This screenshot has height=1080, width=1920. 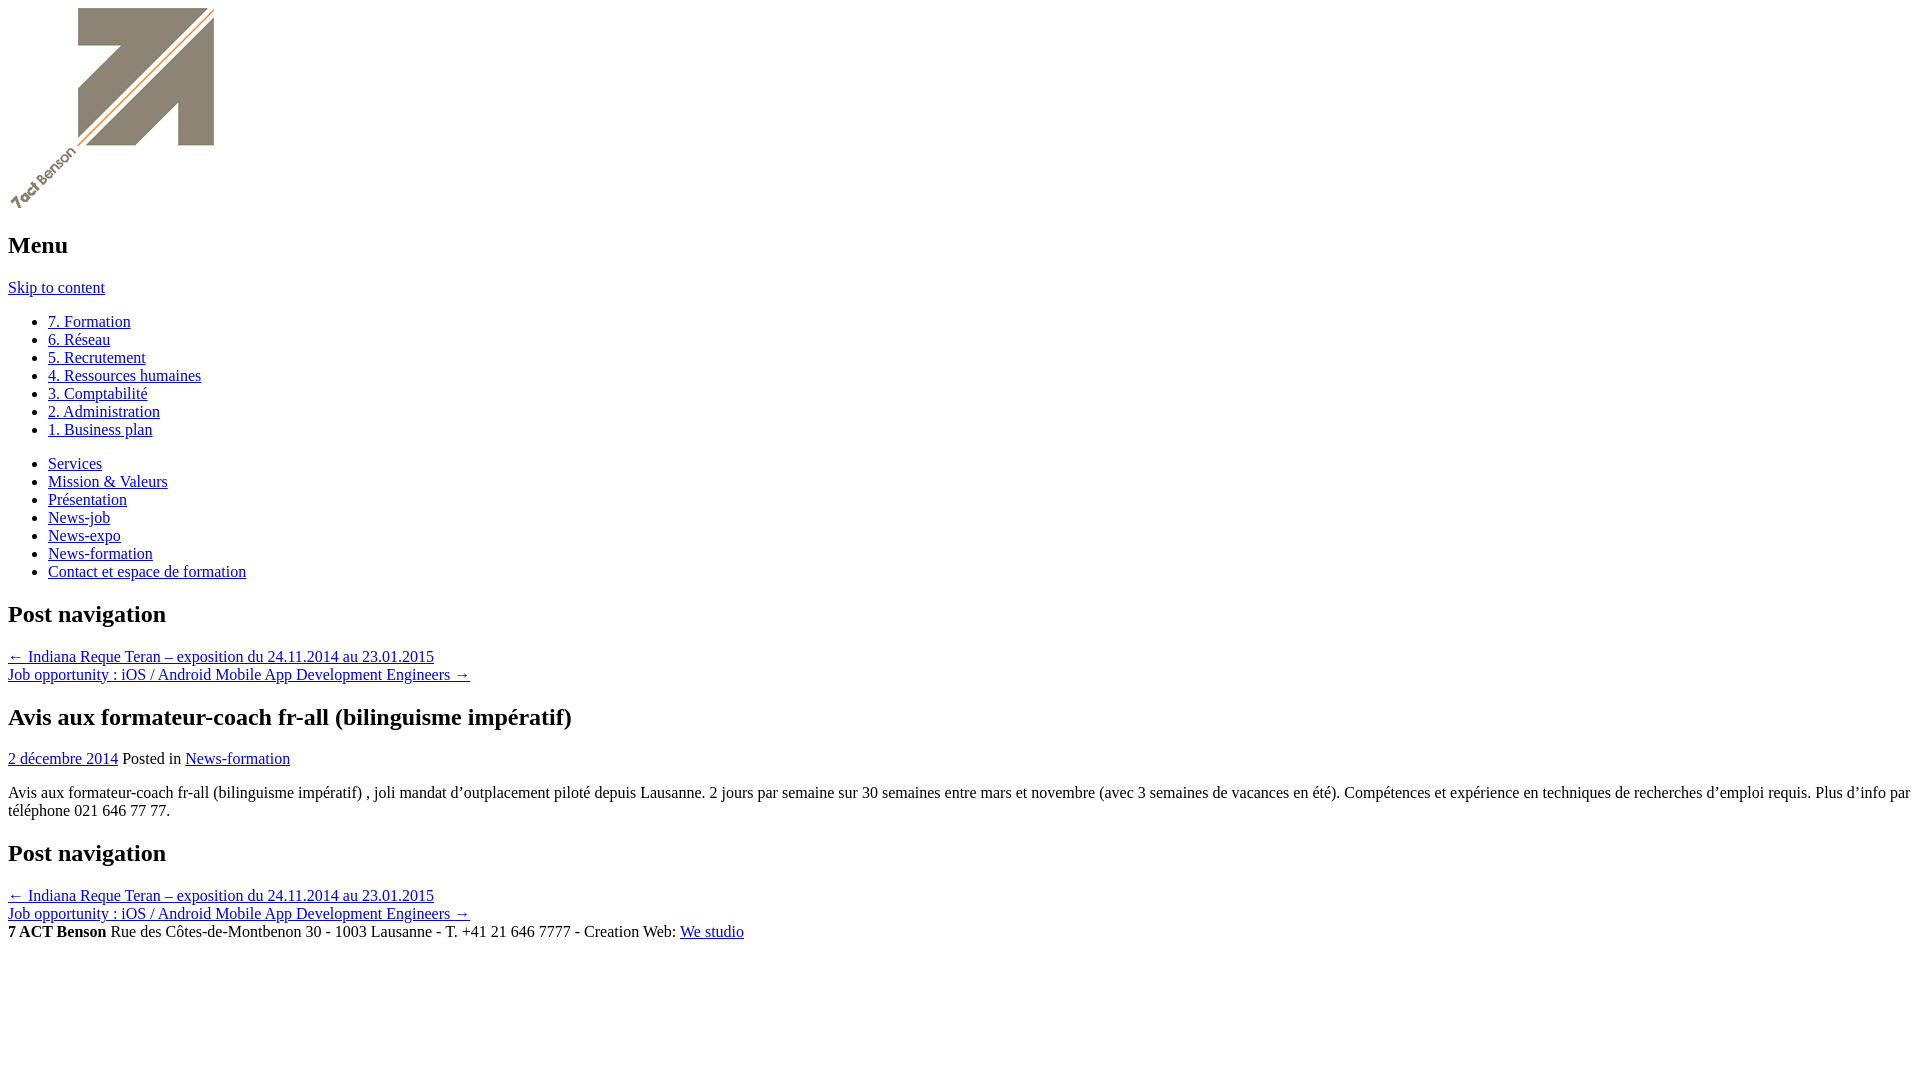 What do you see at coordinates (100, 554) in the screenshot?
I see `News-formation` at bounding box center [100, 554].